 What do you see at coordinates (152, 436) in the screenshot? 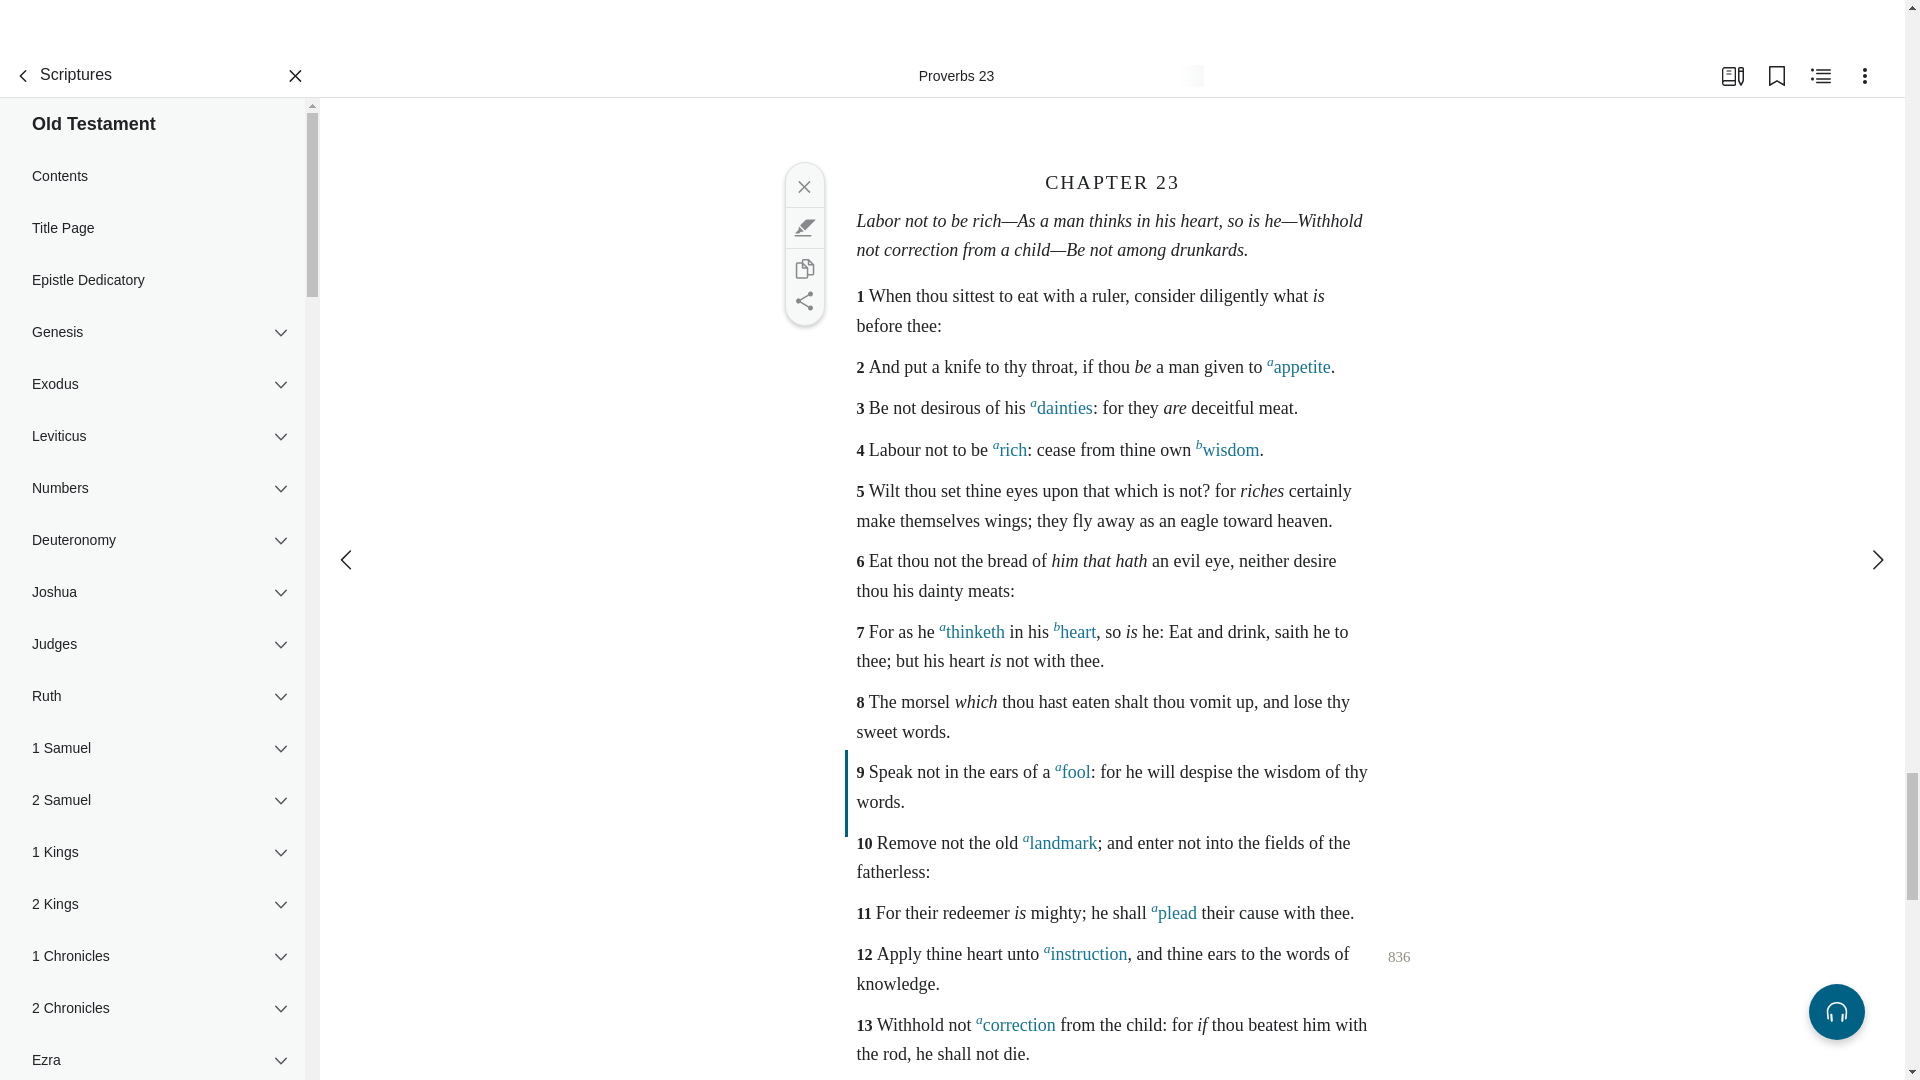
I see `Leviticus` at bounding box center [152, 436].